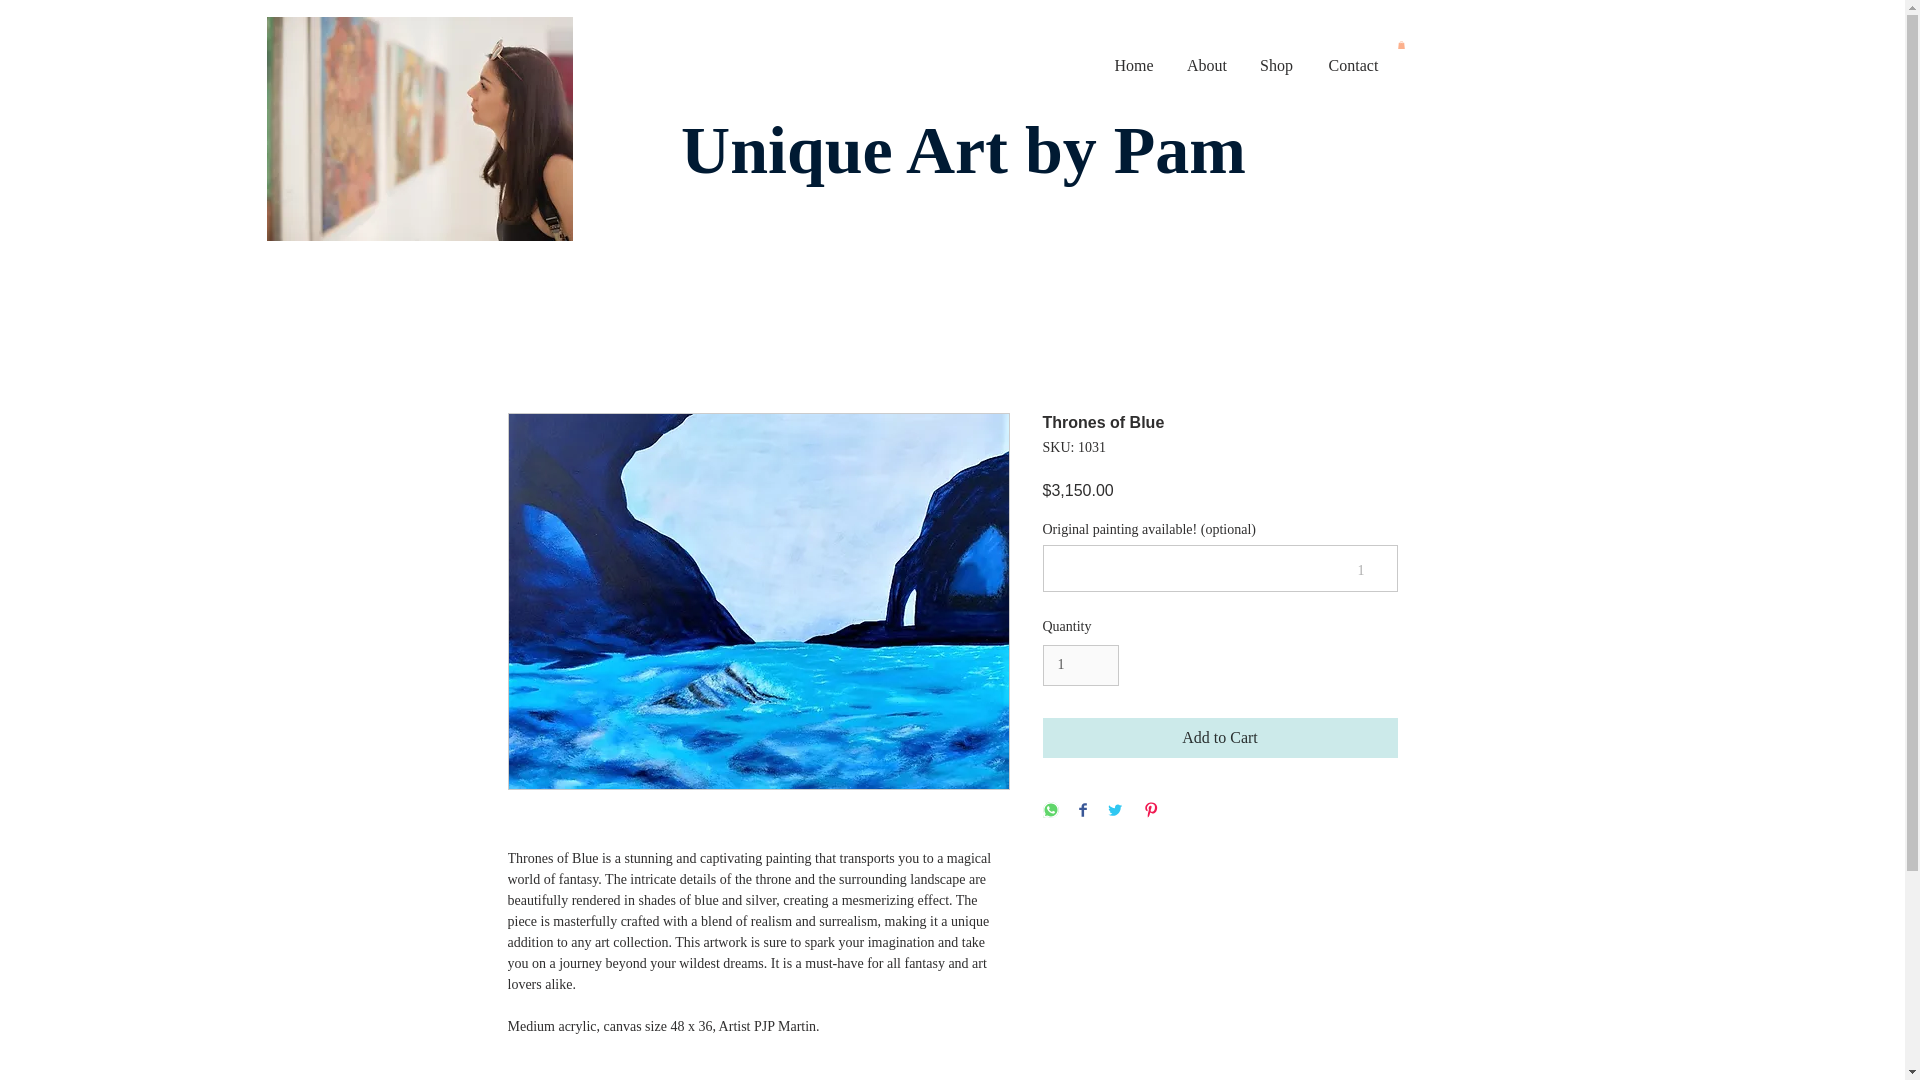 The width and height of the screenshot is (1920, 1080). What do you see at coordinates (1206, 66) in the screenshot?
I see `About` at bounding box center [1206, 66].